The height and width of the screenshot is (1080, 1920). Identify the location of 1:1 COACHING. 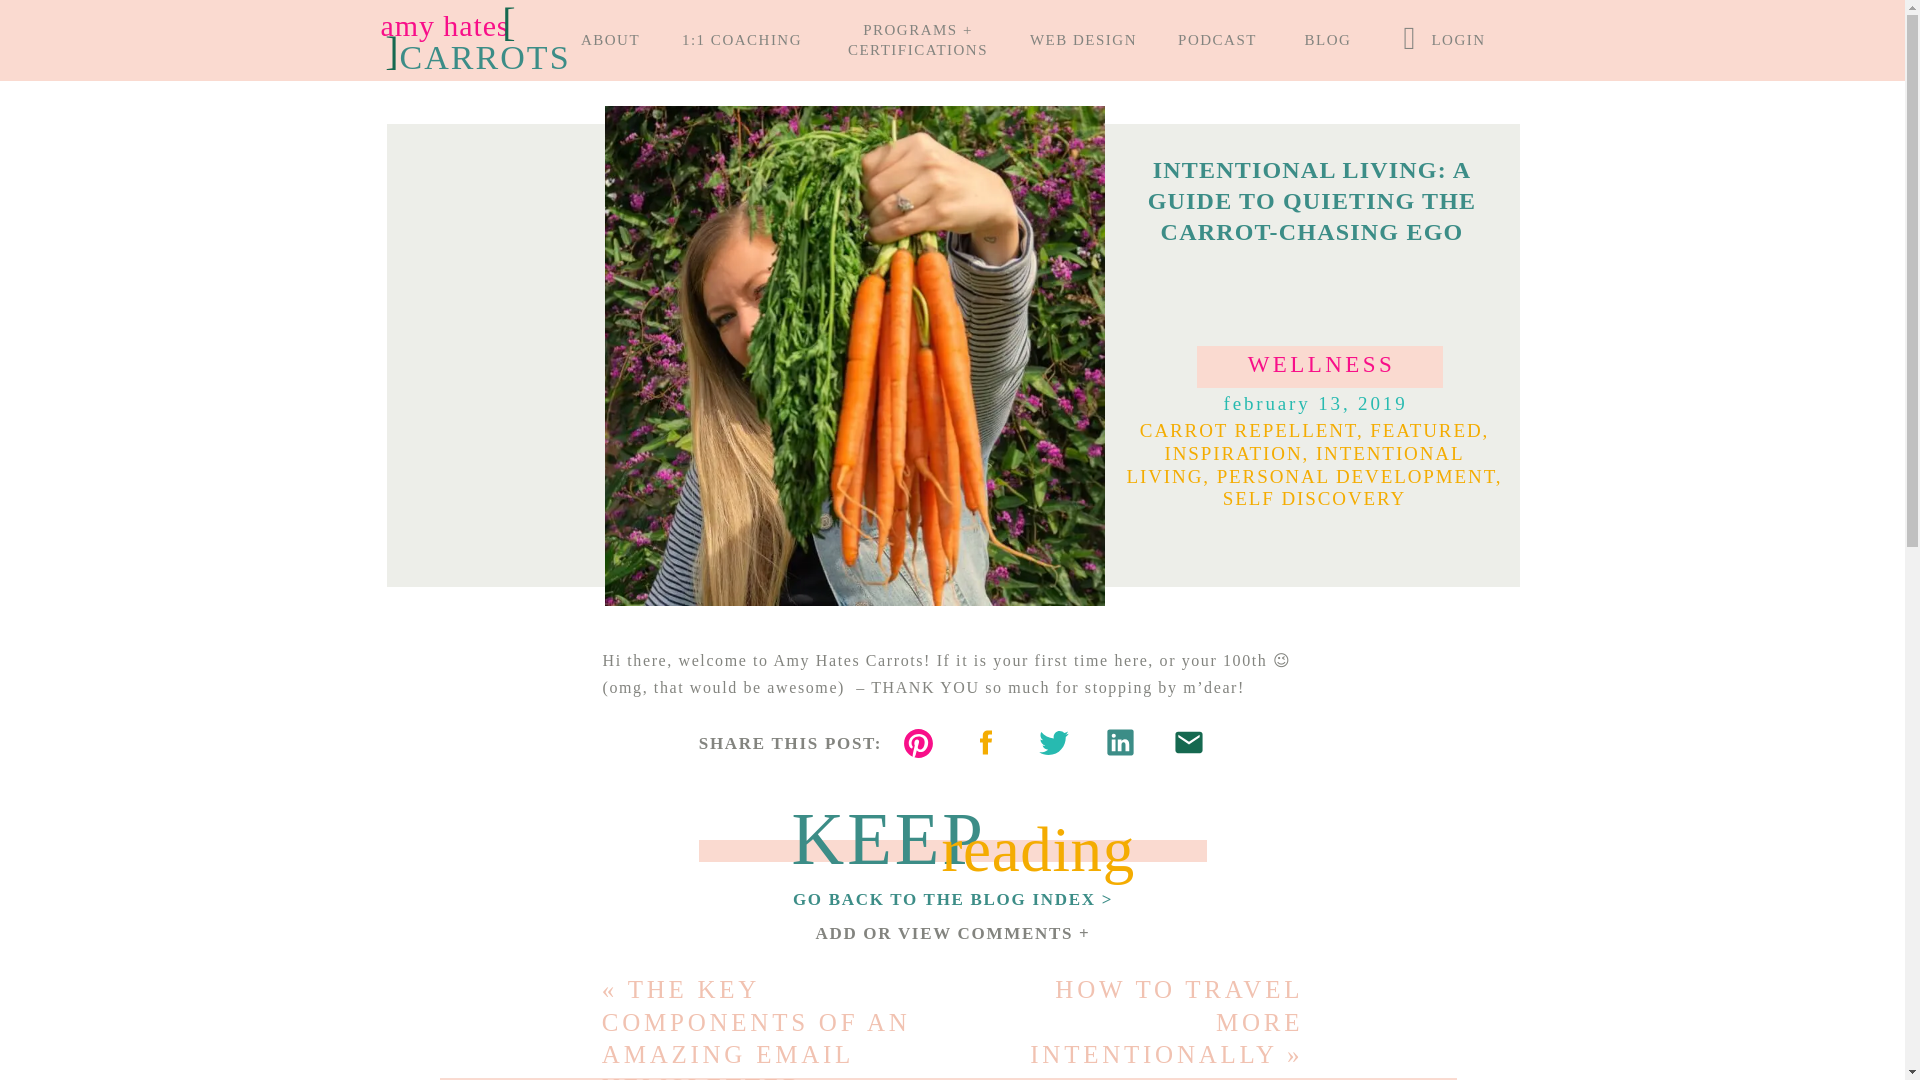
(742, 41).